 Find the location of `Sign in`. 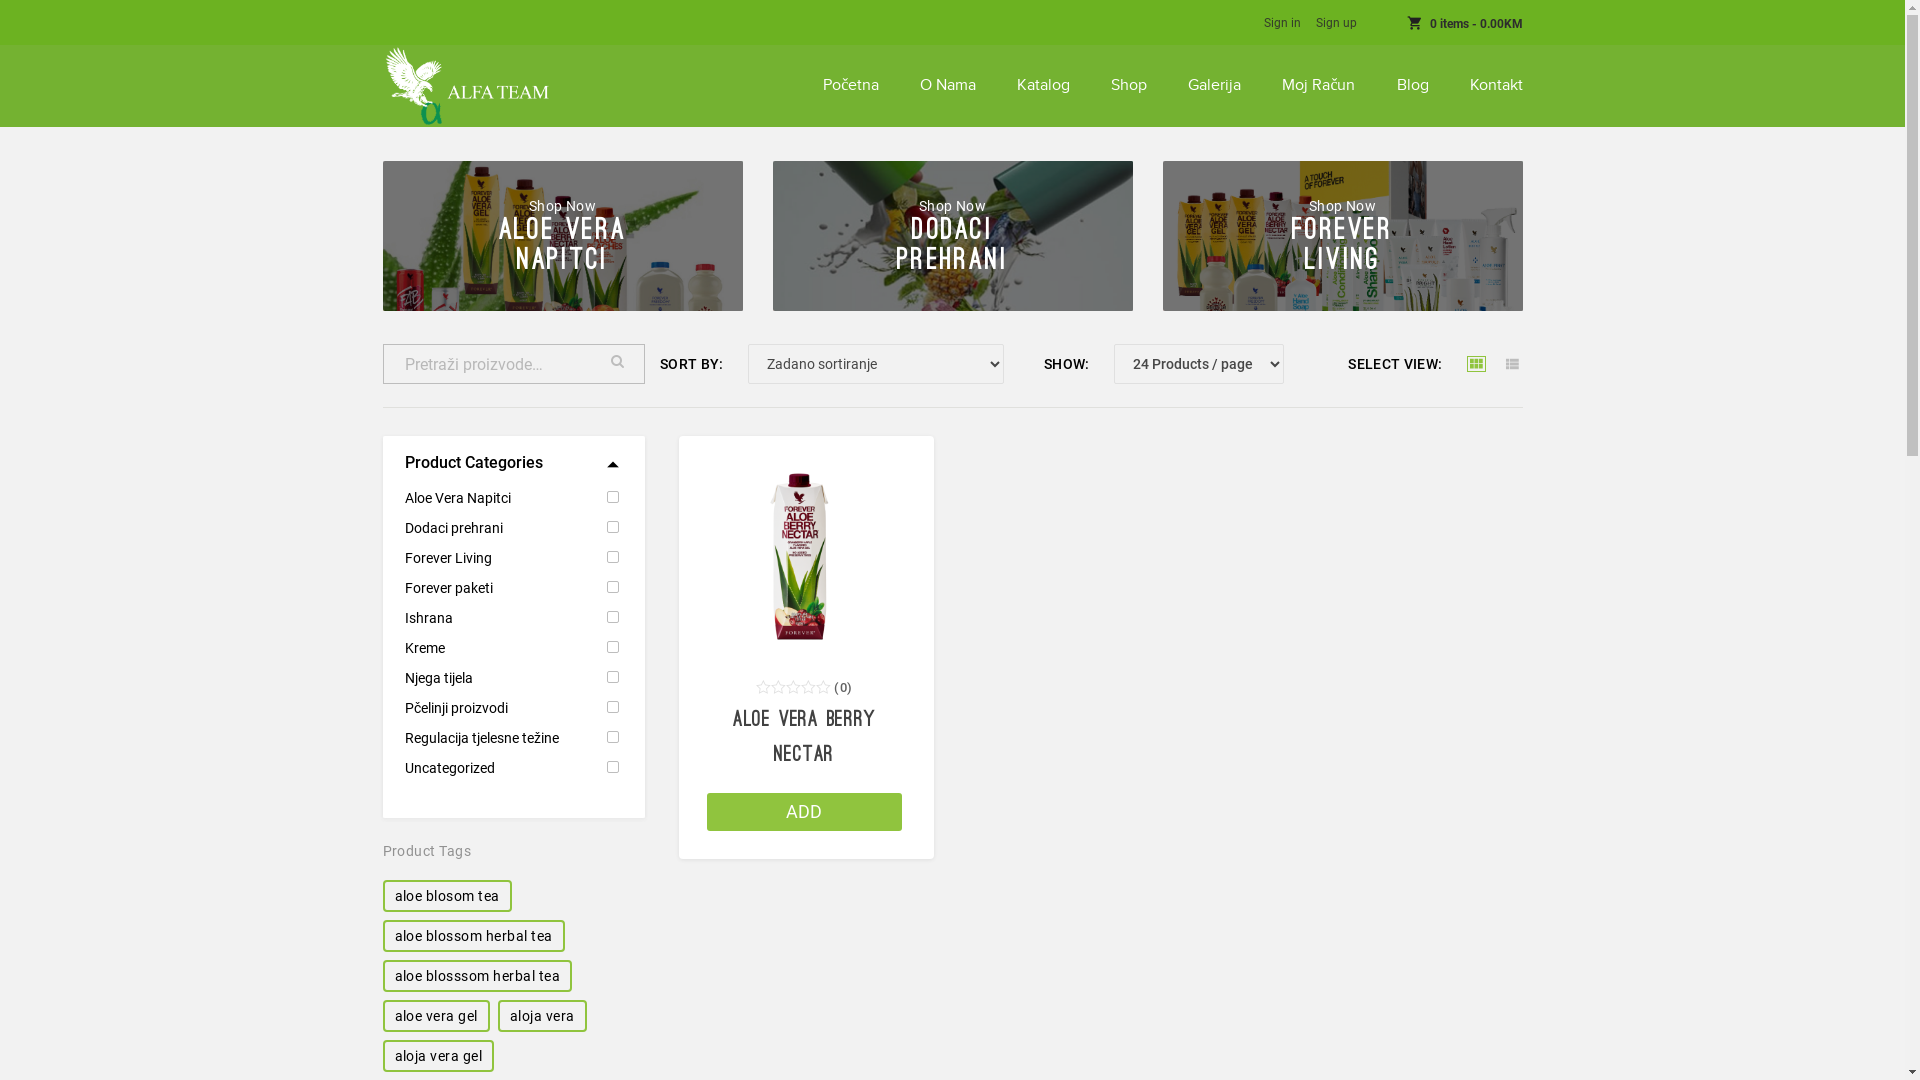

Sign in is located at coordinates (1282, 23).